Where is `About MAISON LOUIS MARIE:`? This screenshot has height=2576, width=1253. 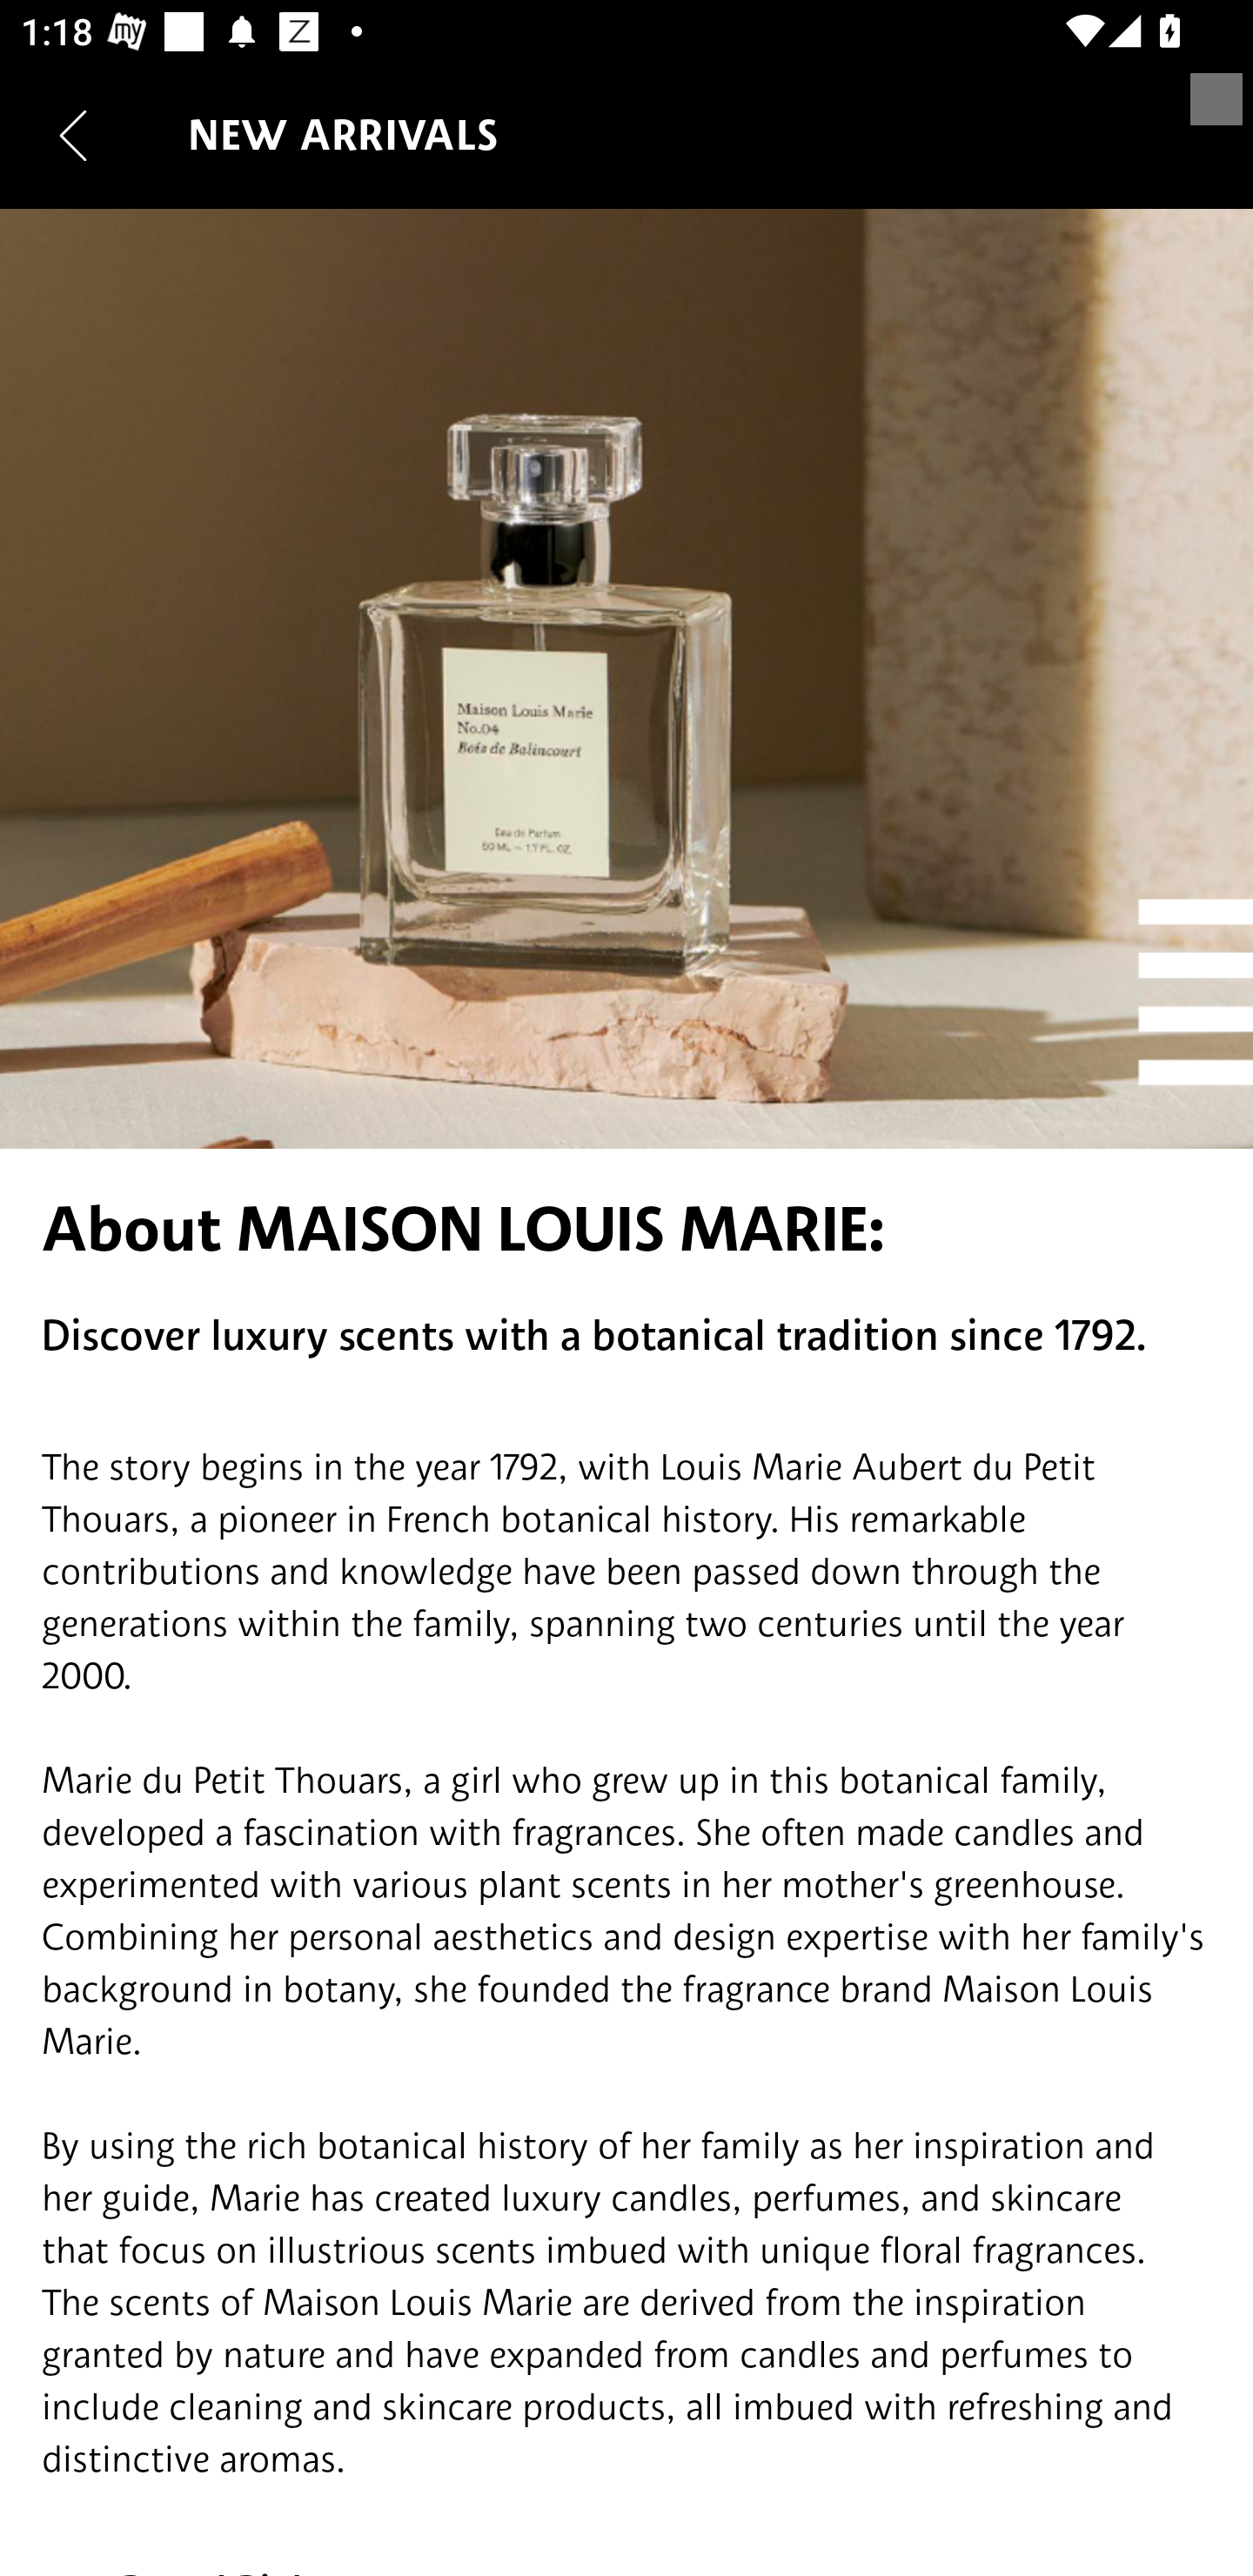 About MAISON LOUIS MARIE: is located at coordinates (626, 1229).